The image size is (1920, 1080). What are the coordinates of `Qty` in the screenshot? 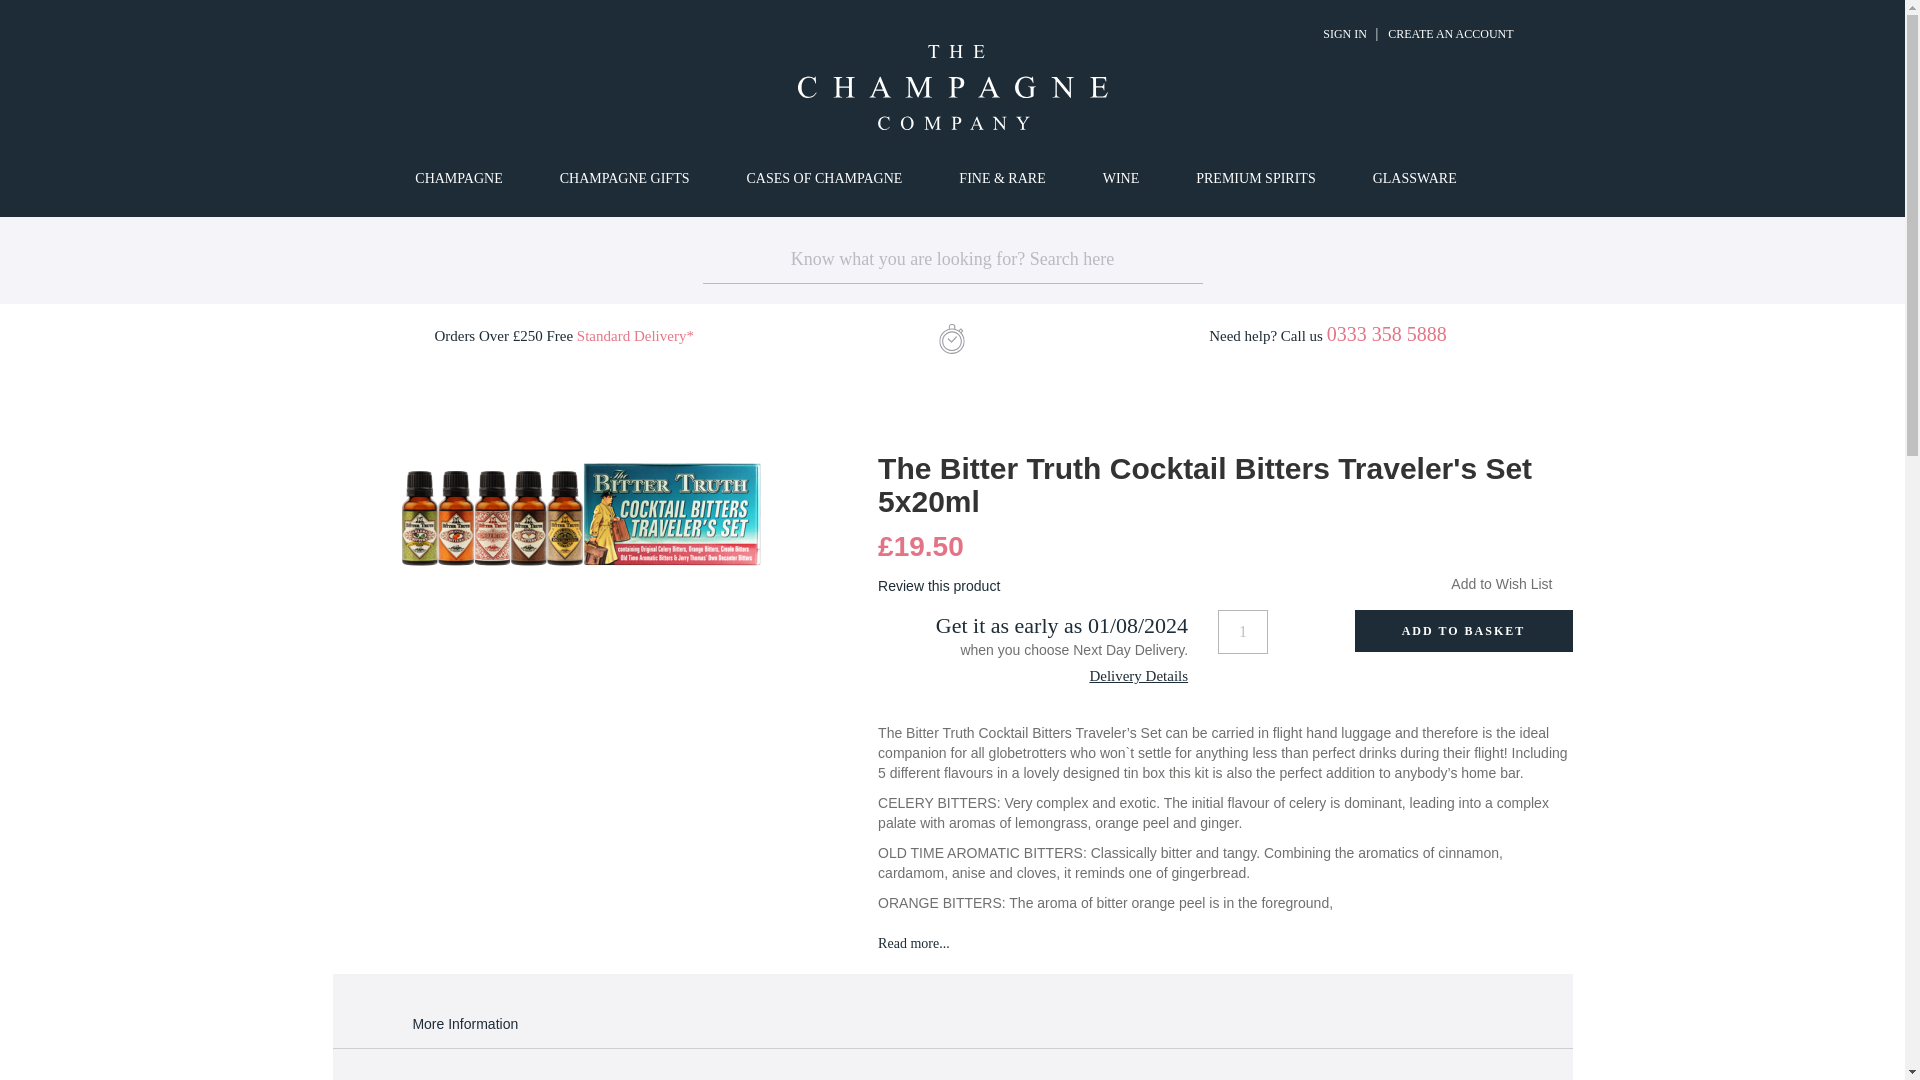 It's located at (1242, 632).